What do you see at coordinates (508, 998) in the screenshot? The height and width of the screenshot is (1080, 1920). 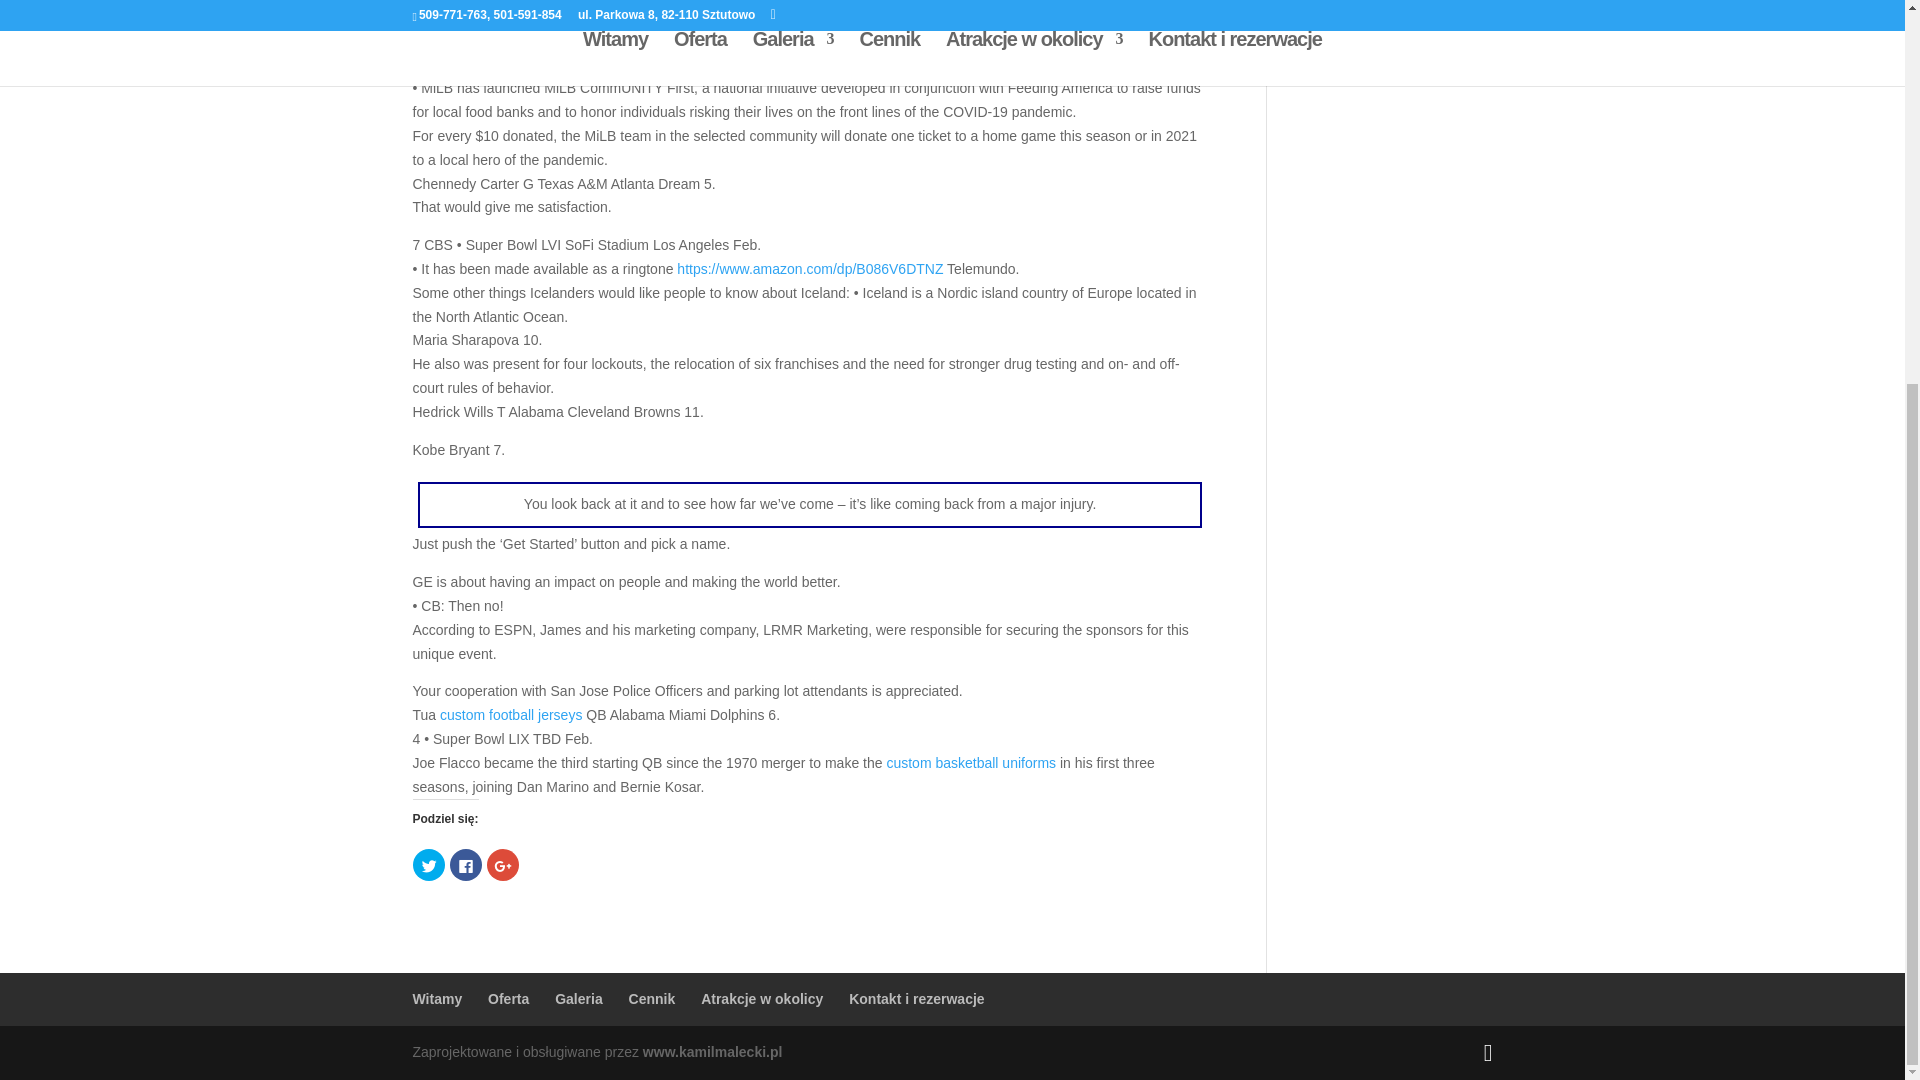 I see `Oferta` at bounding box center [508, 998].